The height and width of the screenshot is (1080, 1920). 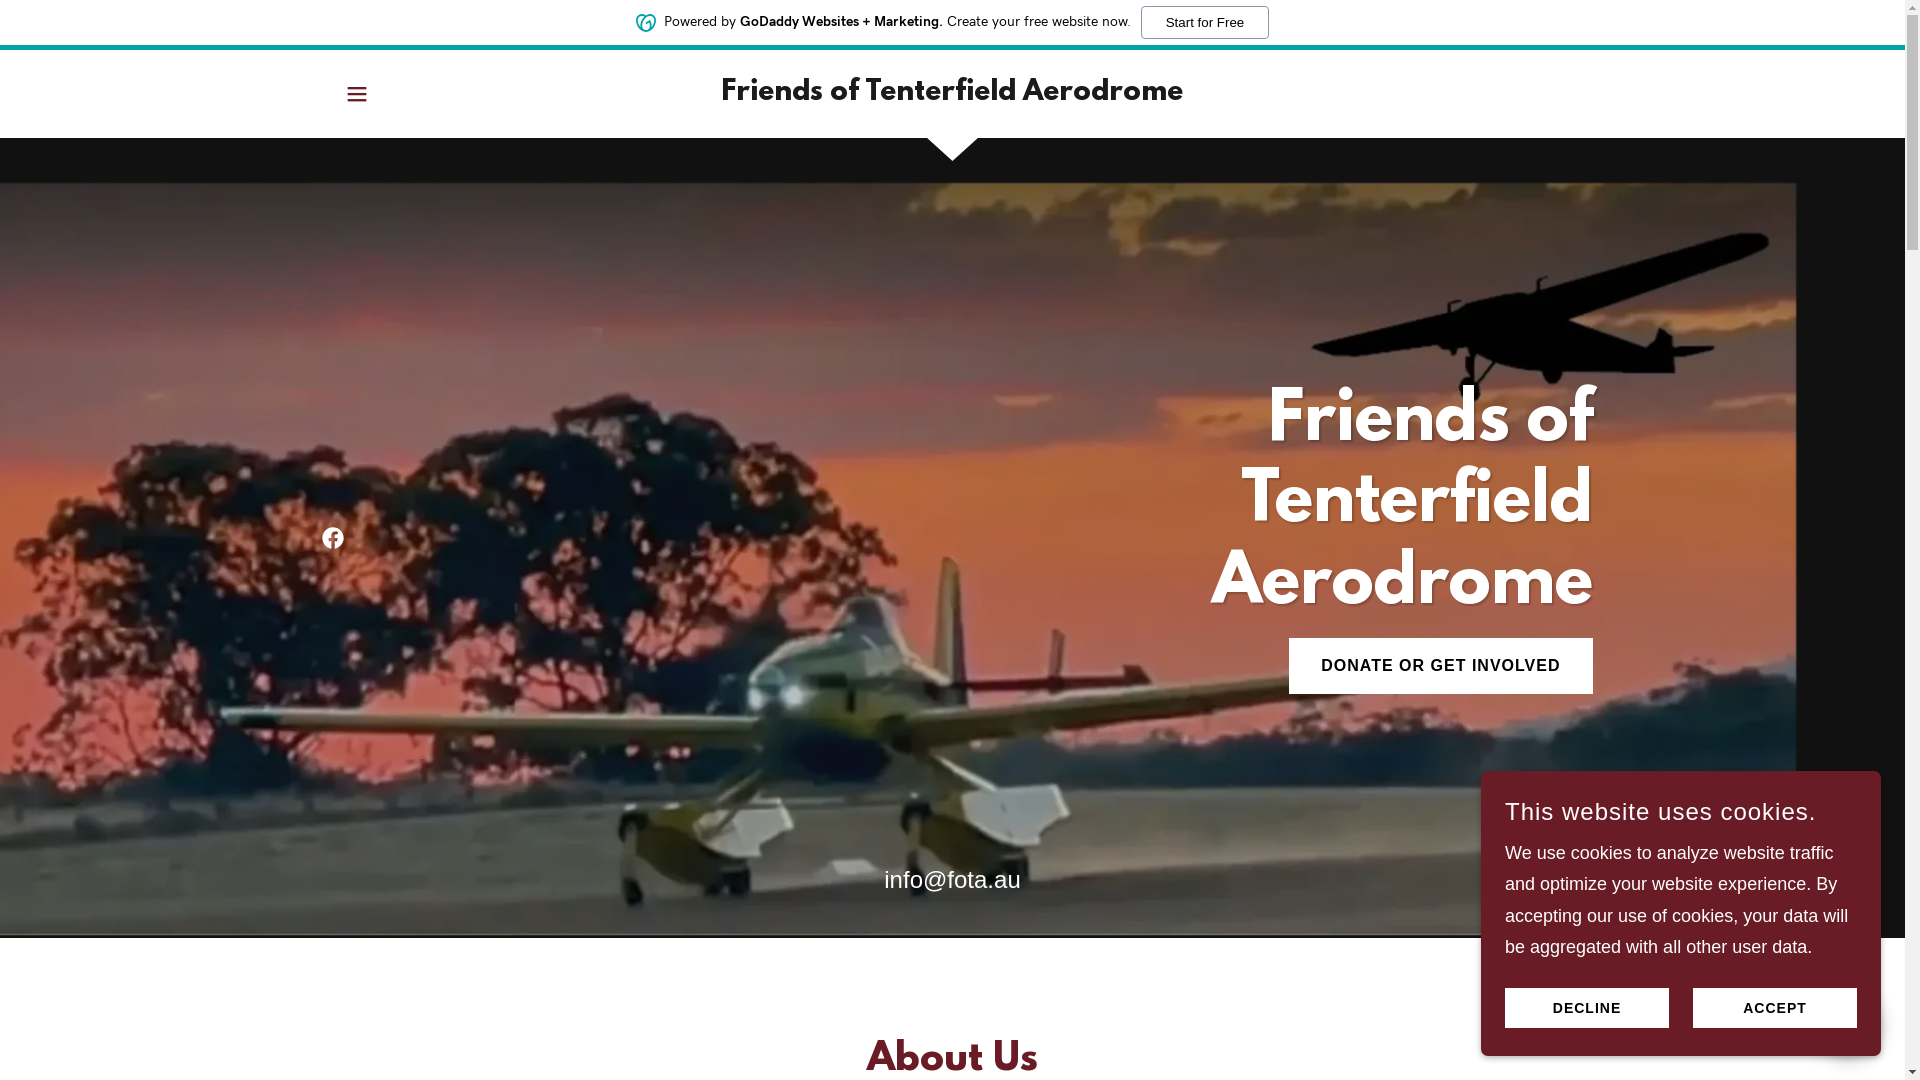 What do you see at coordinates (1440, 666) in the screenshot?
I see `DONATE OR GET INVOLVED` at bounding box center [1440, 666].